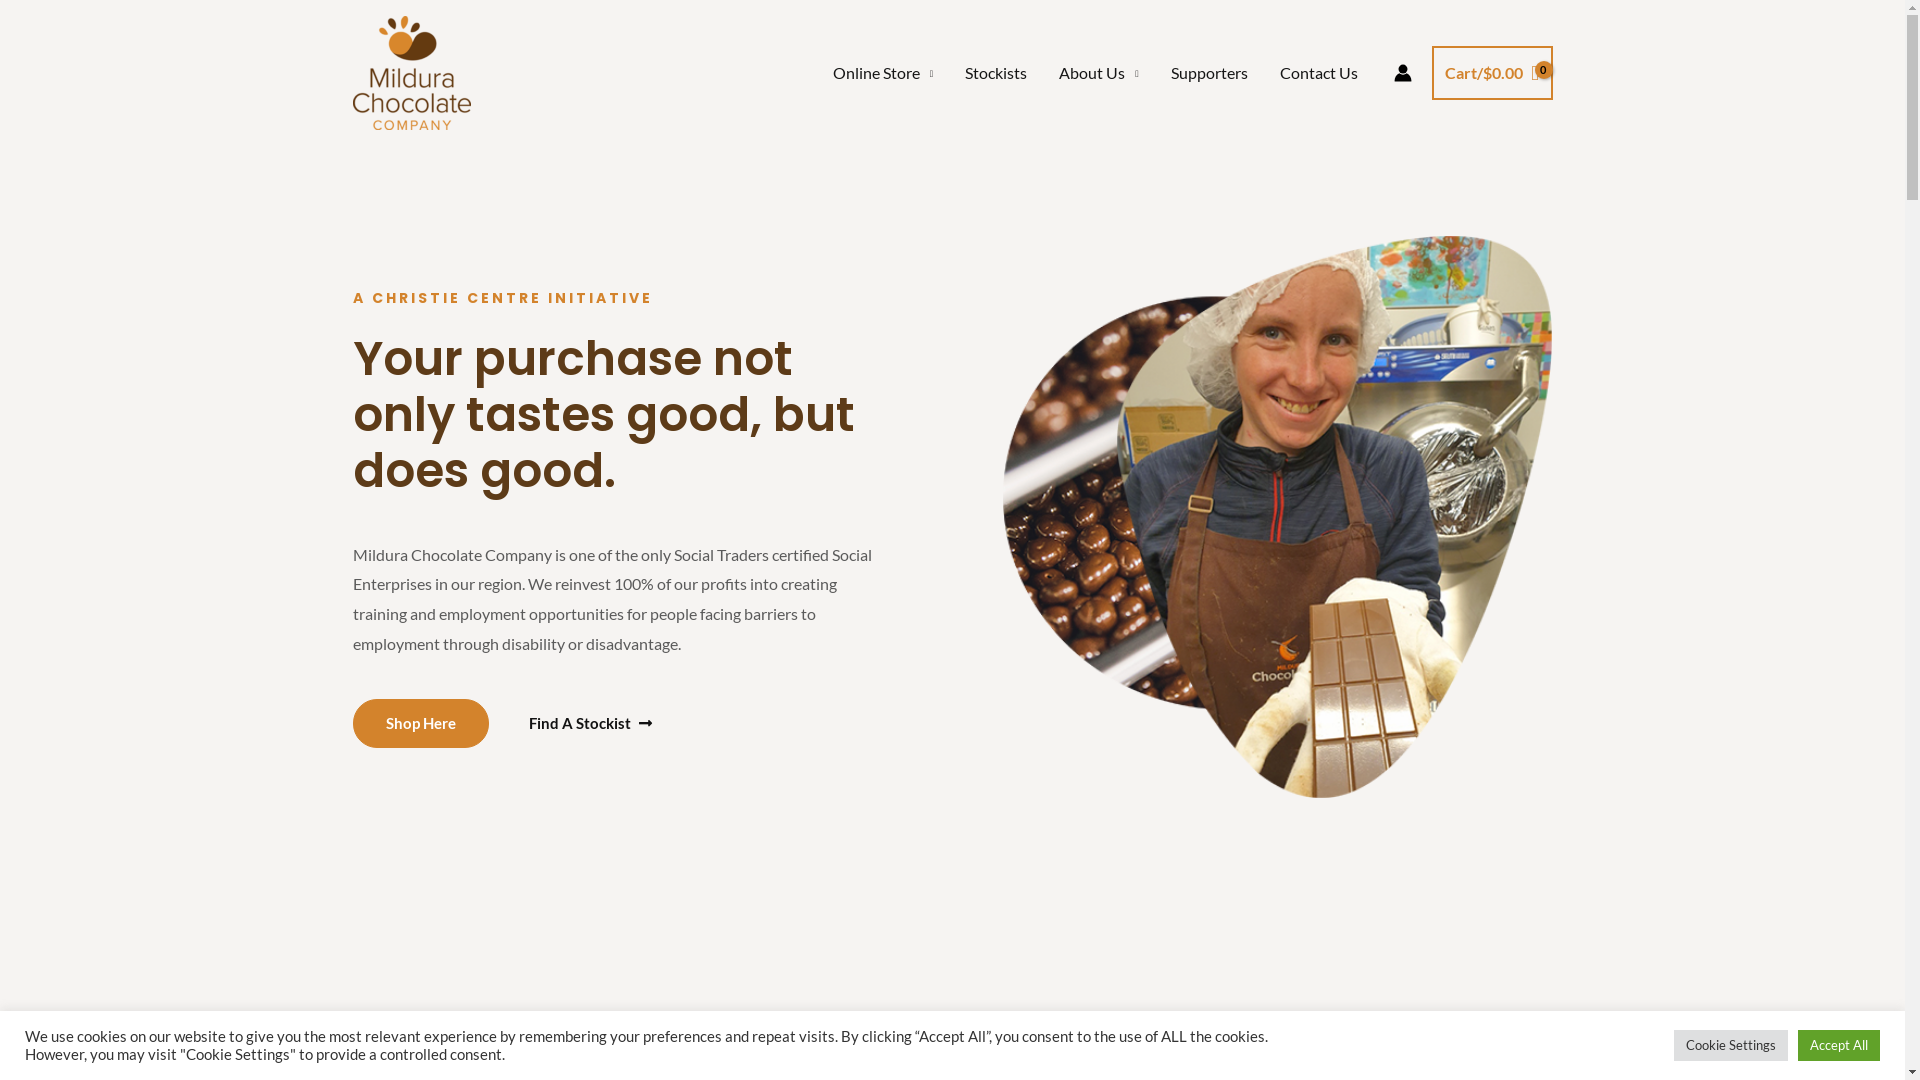 The width and height of the screenshot is (1920, 1080). What do you see at coordinates (1492, 73) in the screenshot?
I see `Cart/$0.00` at bounding box center [1492, 73].